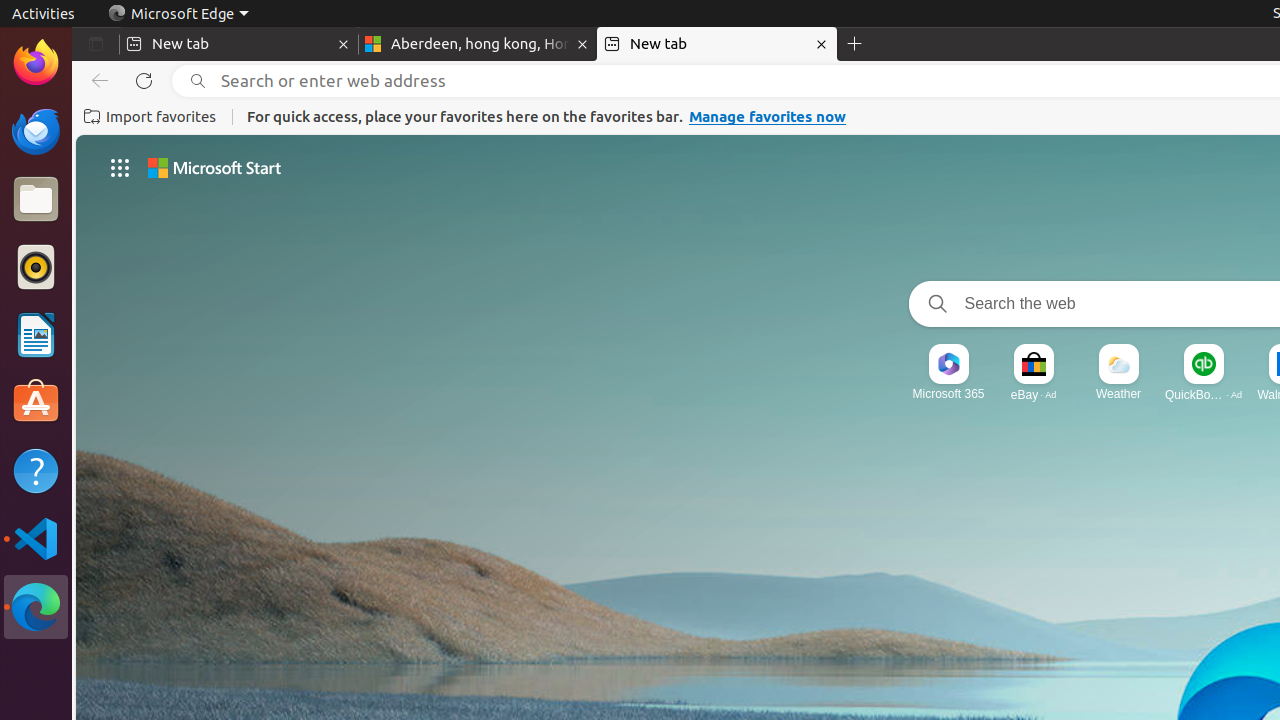  What do you see at coordinates (36, 470) in the screenshot?
I see `Help` at bounding box center [36, 470].